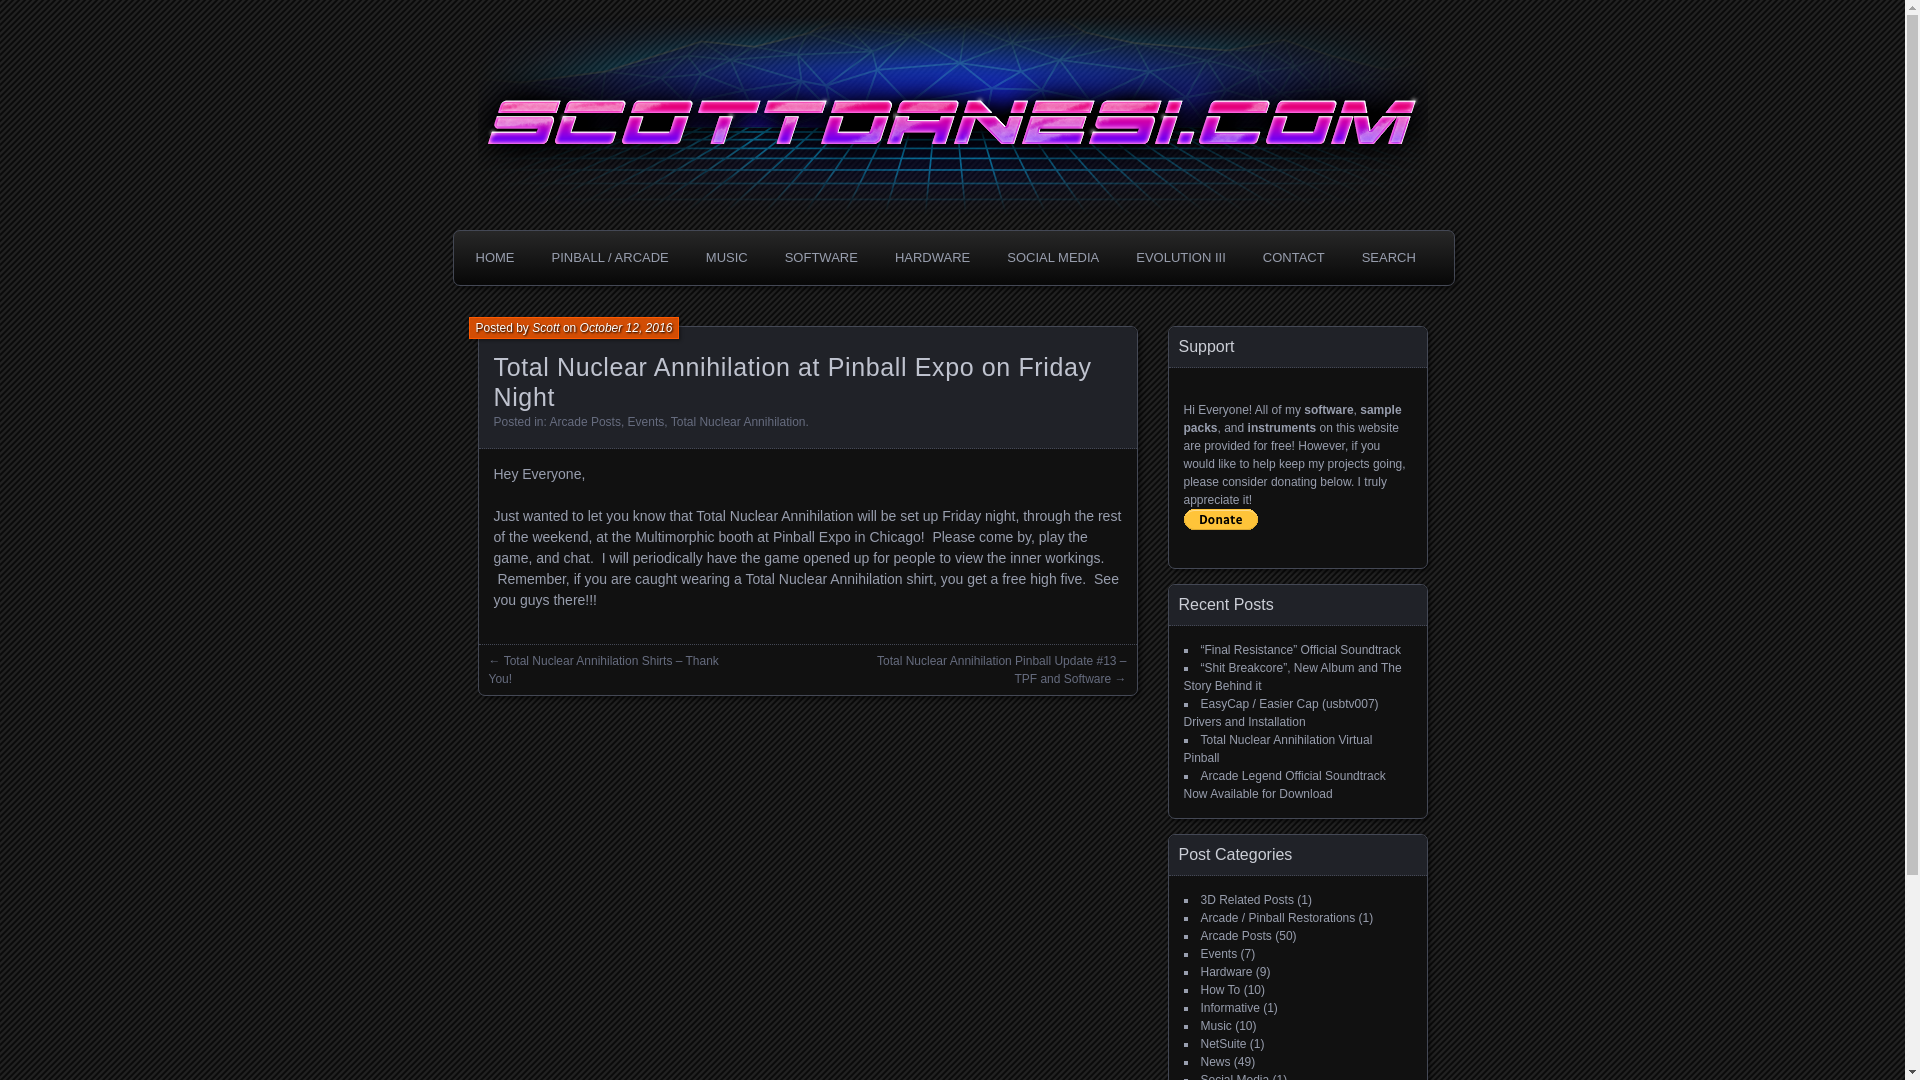 This screenshot has width=1920, height=1080. What do you see at coordinates (726, 257) in the screenshot?
I see `MUSIC` at bounding box center [726, 257].